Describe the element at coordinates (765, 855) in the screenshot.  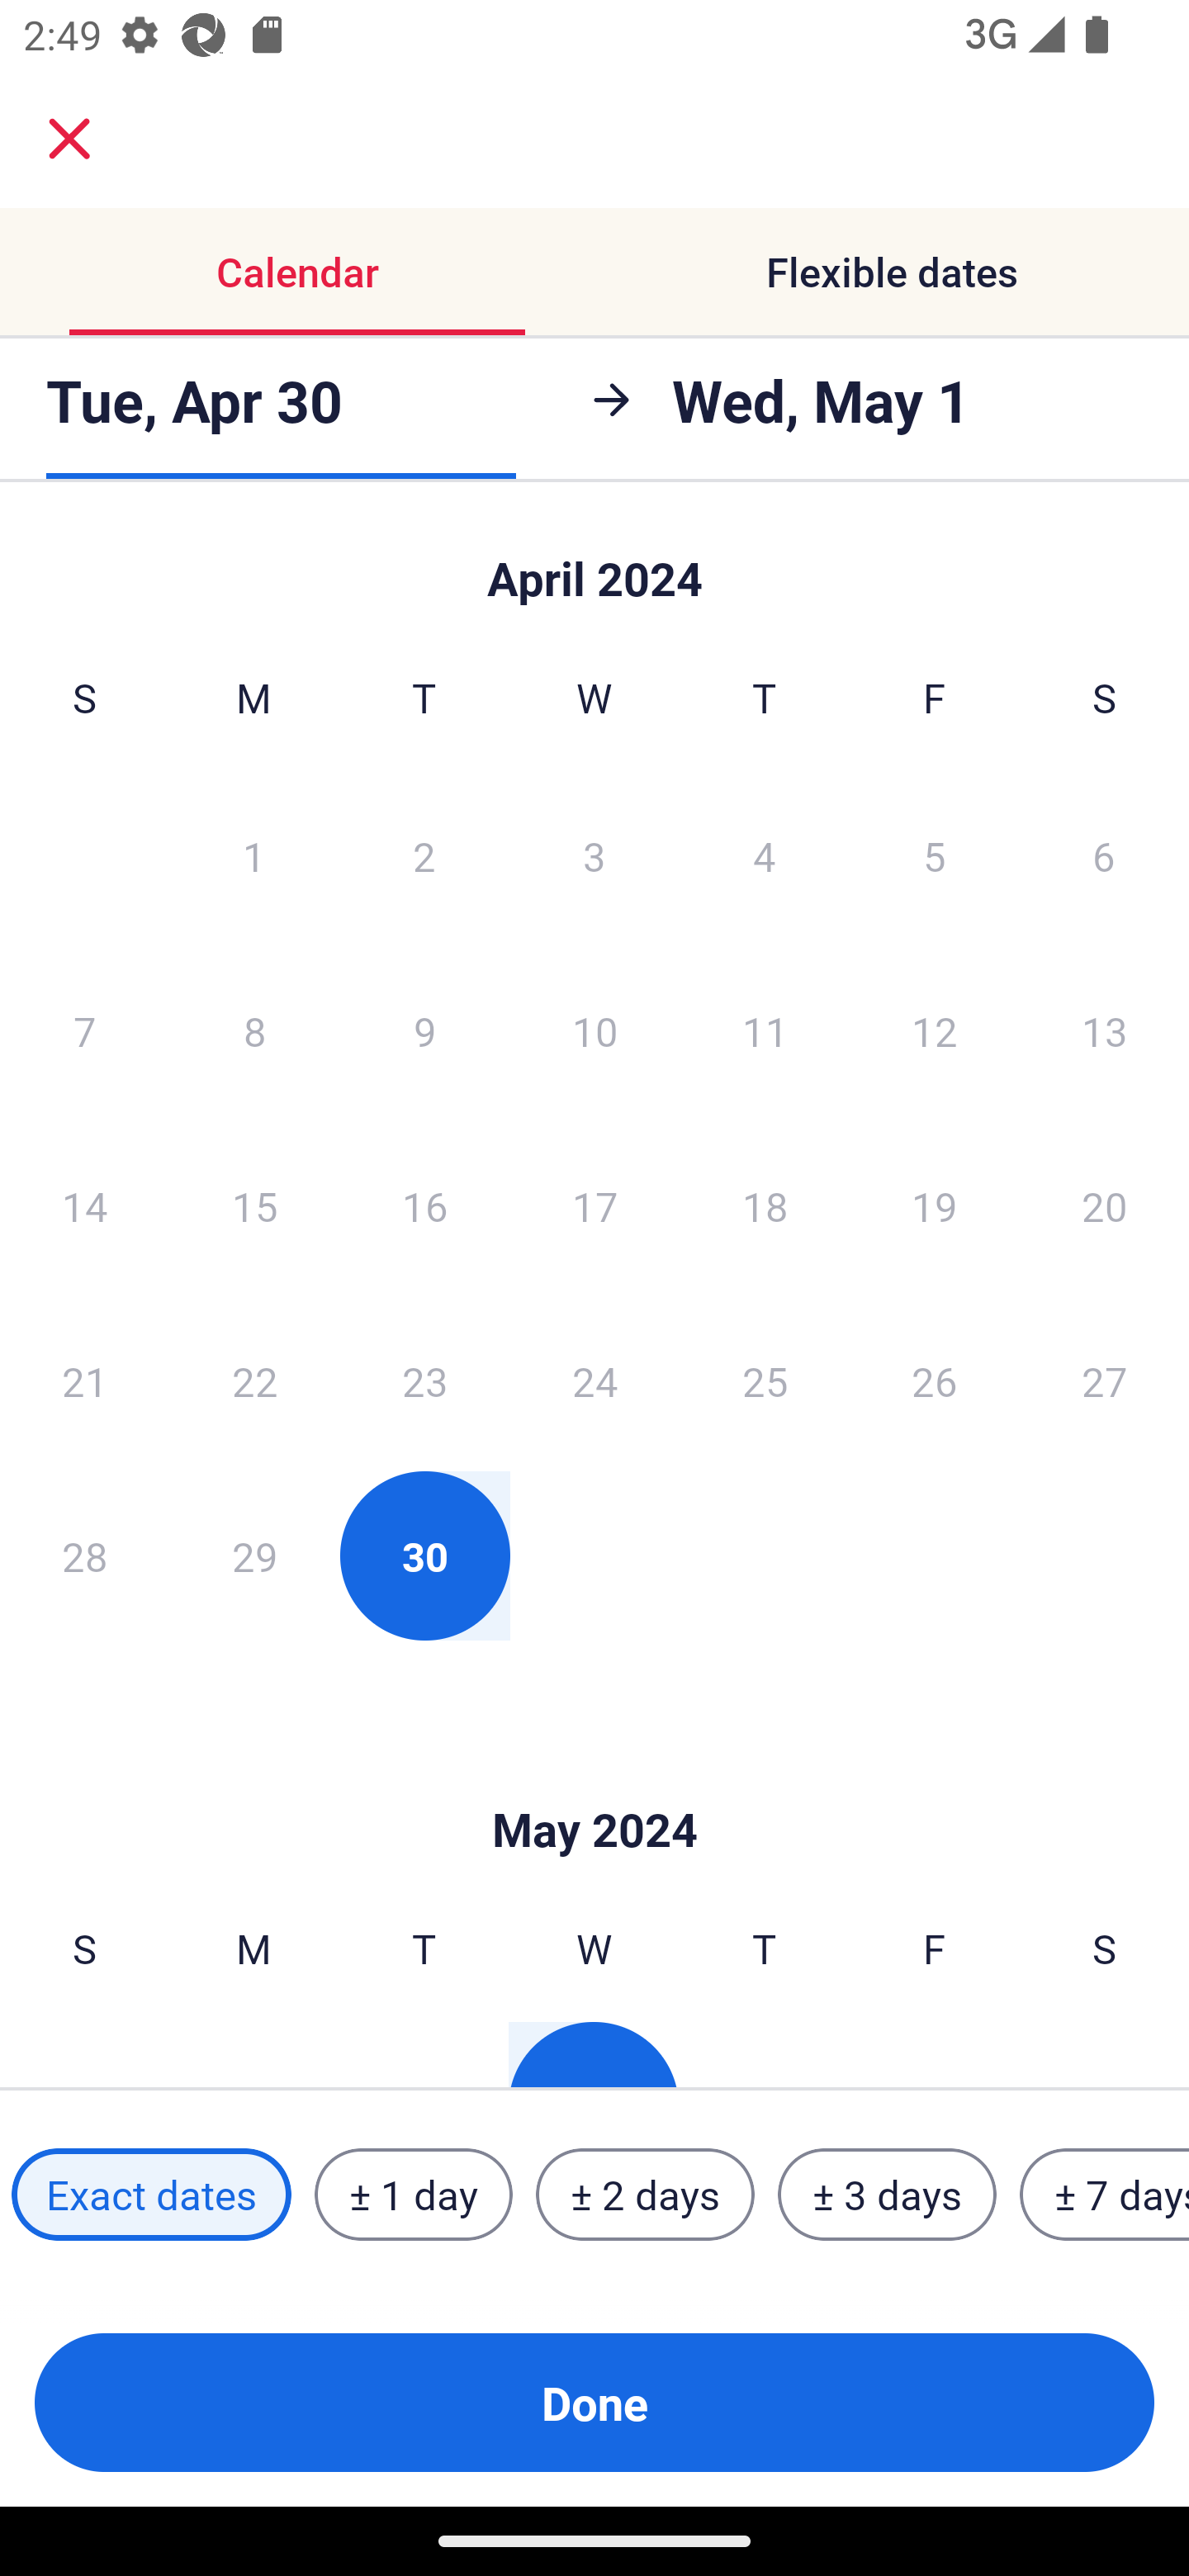
I see `4 Thursday, April 4, 2024` at that location.